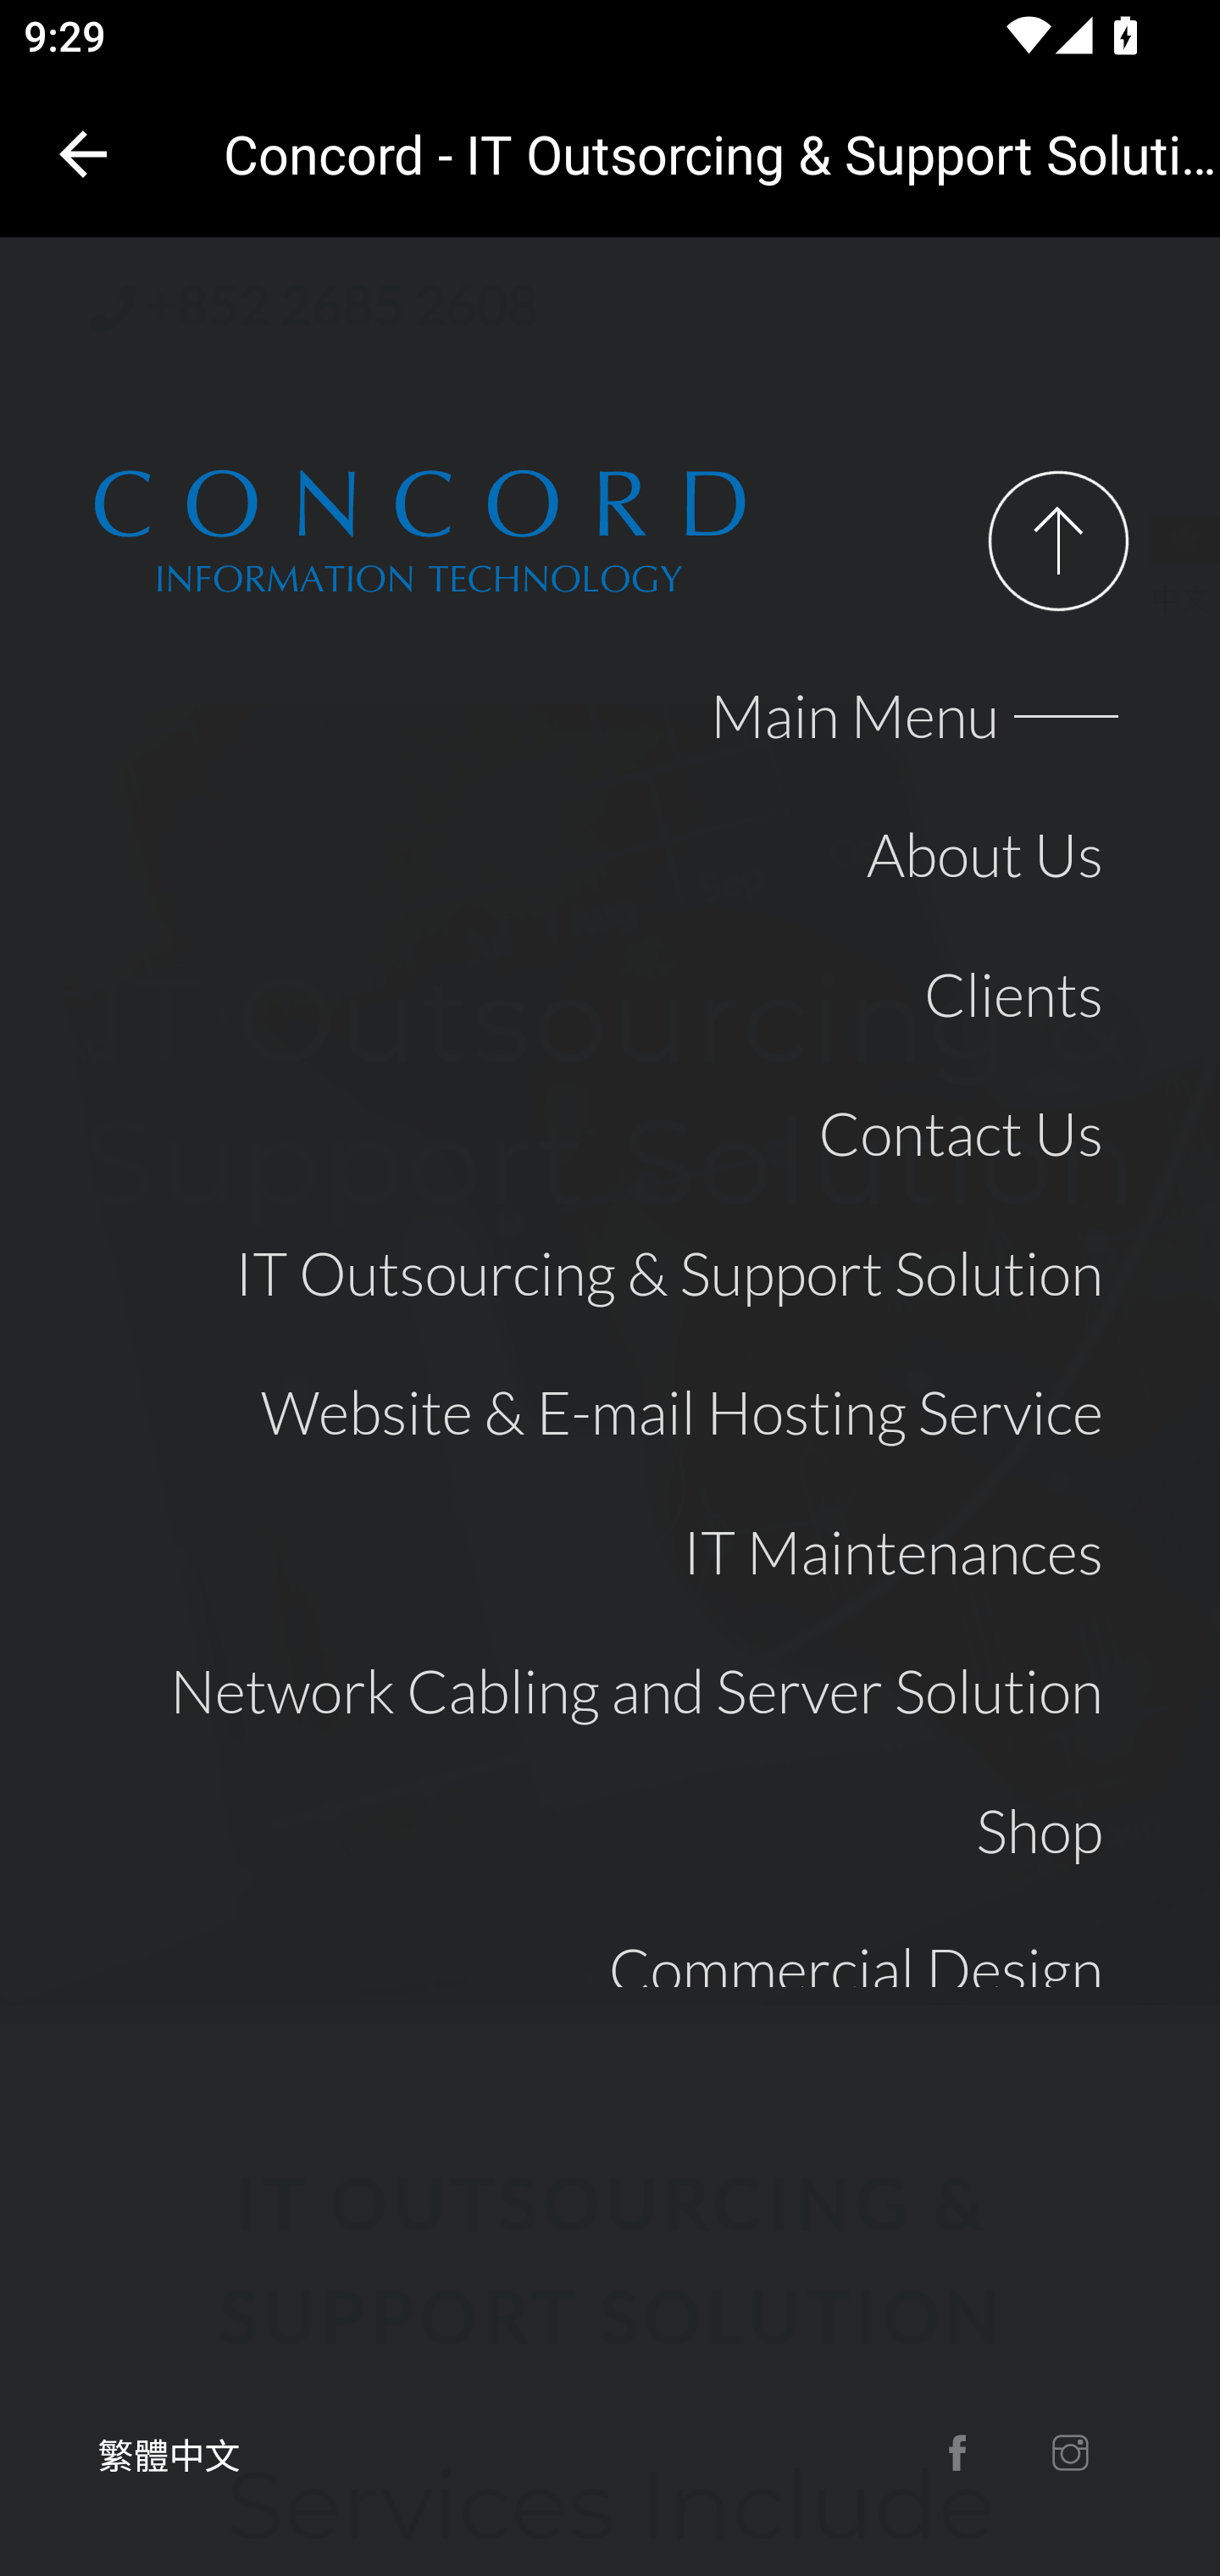 The image size is (1220, 2576). I want to click on  Shop    Shop, so click(1040, 1830).